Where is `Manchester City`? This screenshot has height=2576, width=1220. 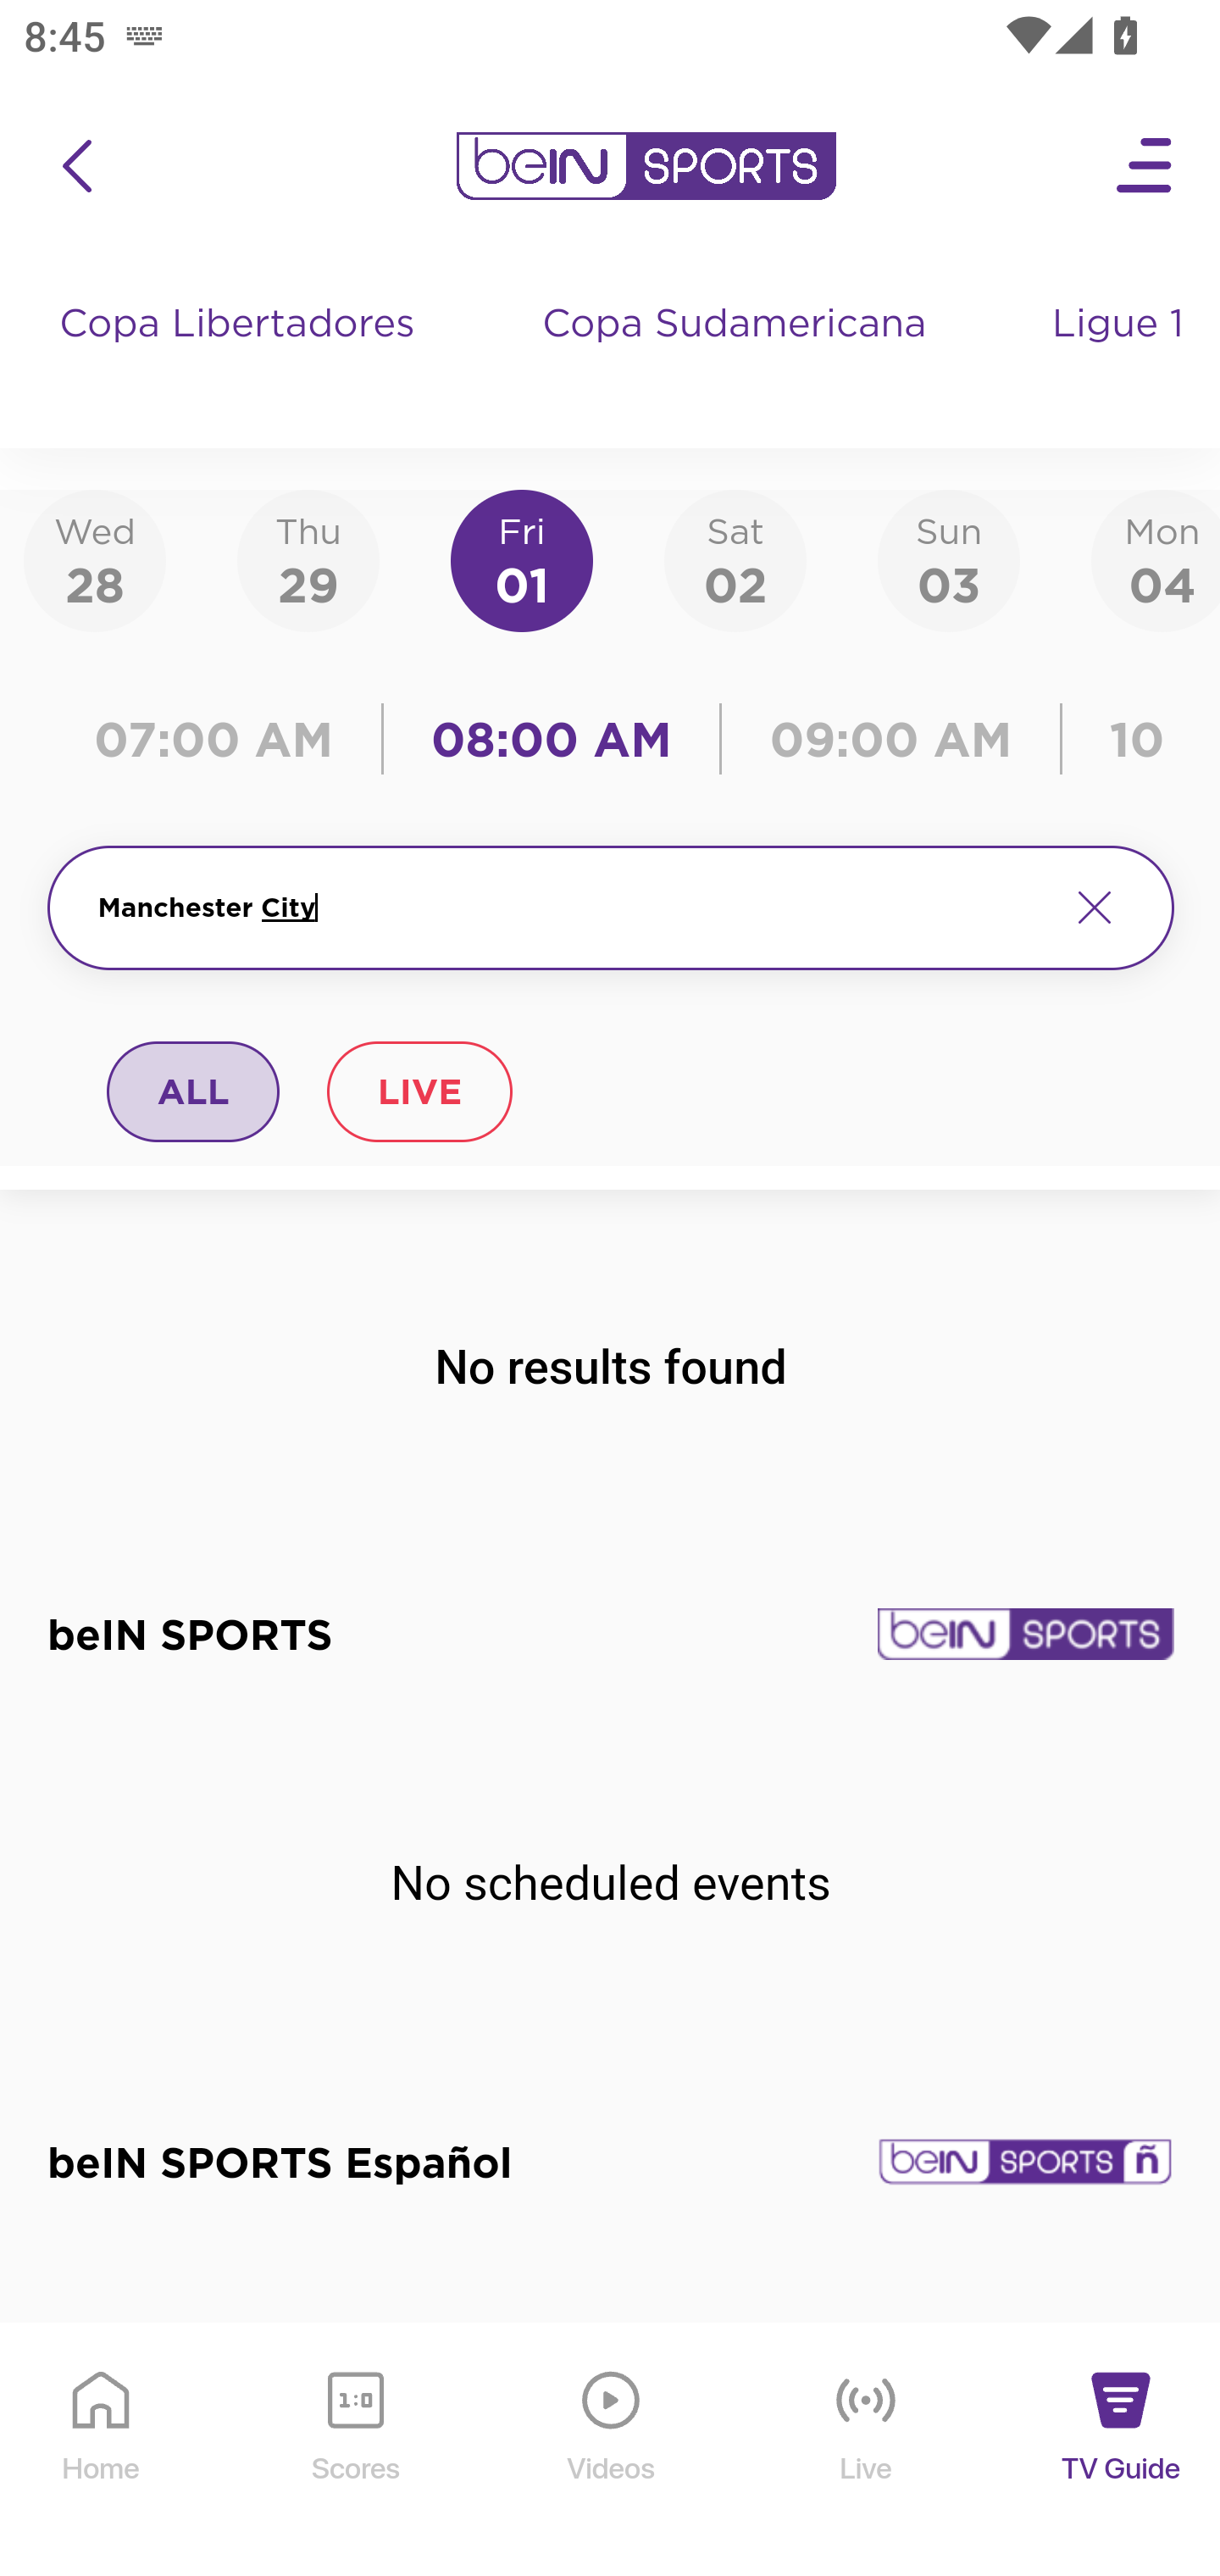 Manchester City is located at coordinates (569, 908).